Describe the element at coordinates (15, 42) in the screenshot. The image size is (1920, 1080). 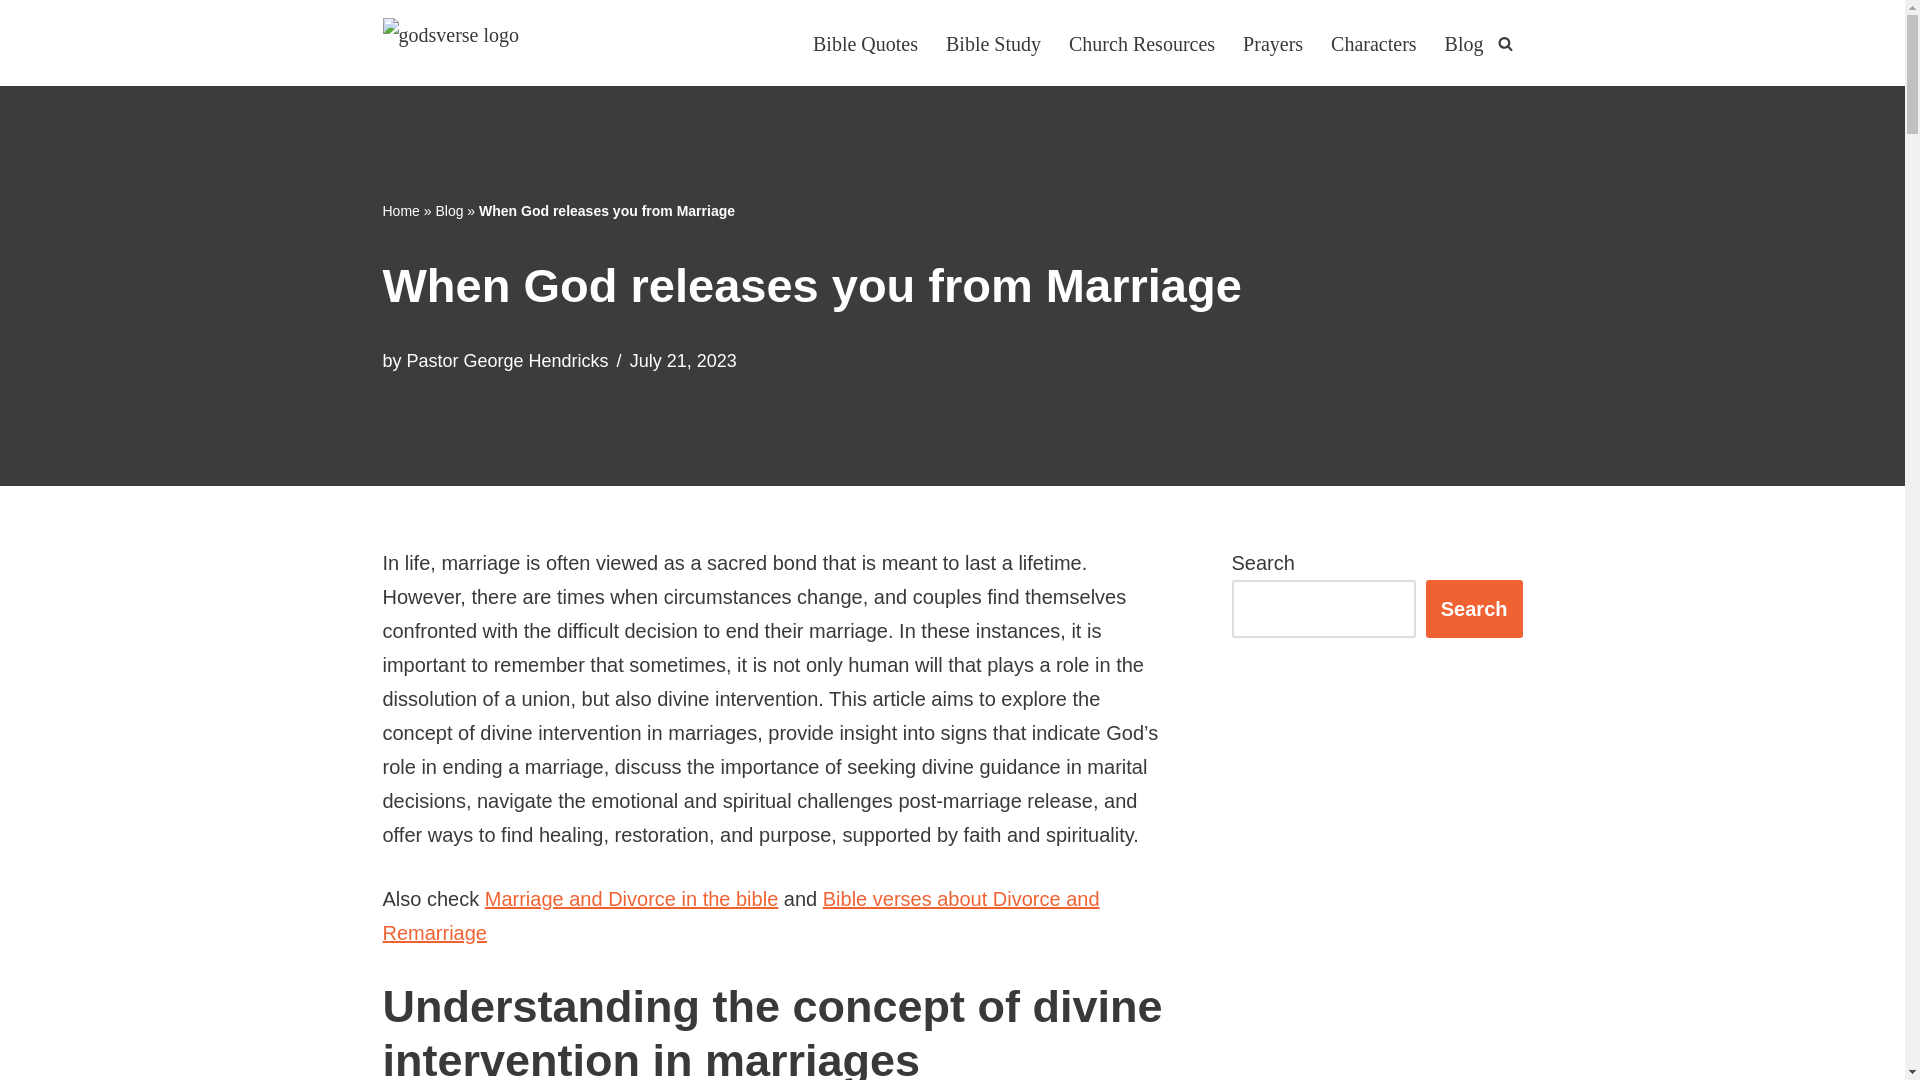
I see `Skip to content` at that location.